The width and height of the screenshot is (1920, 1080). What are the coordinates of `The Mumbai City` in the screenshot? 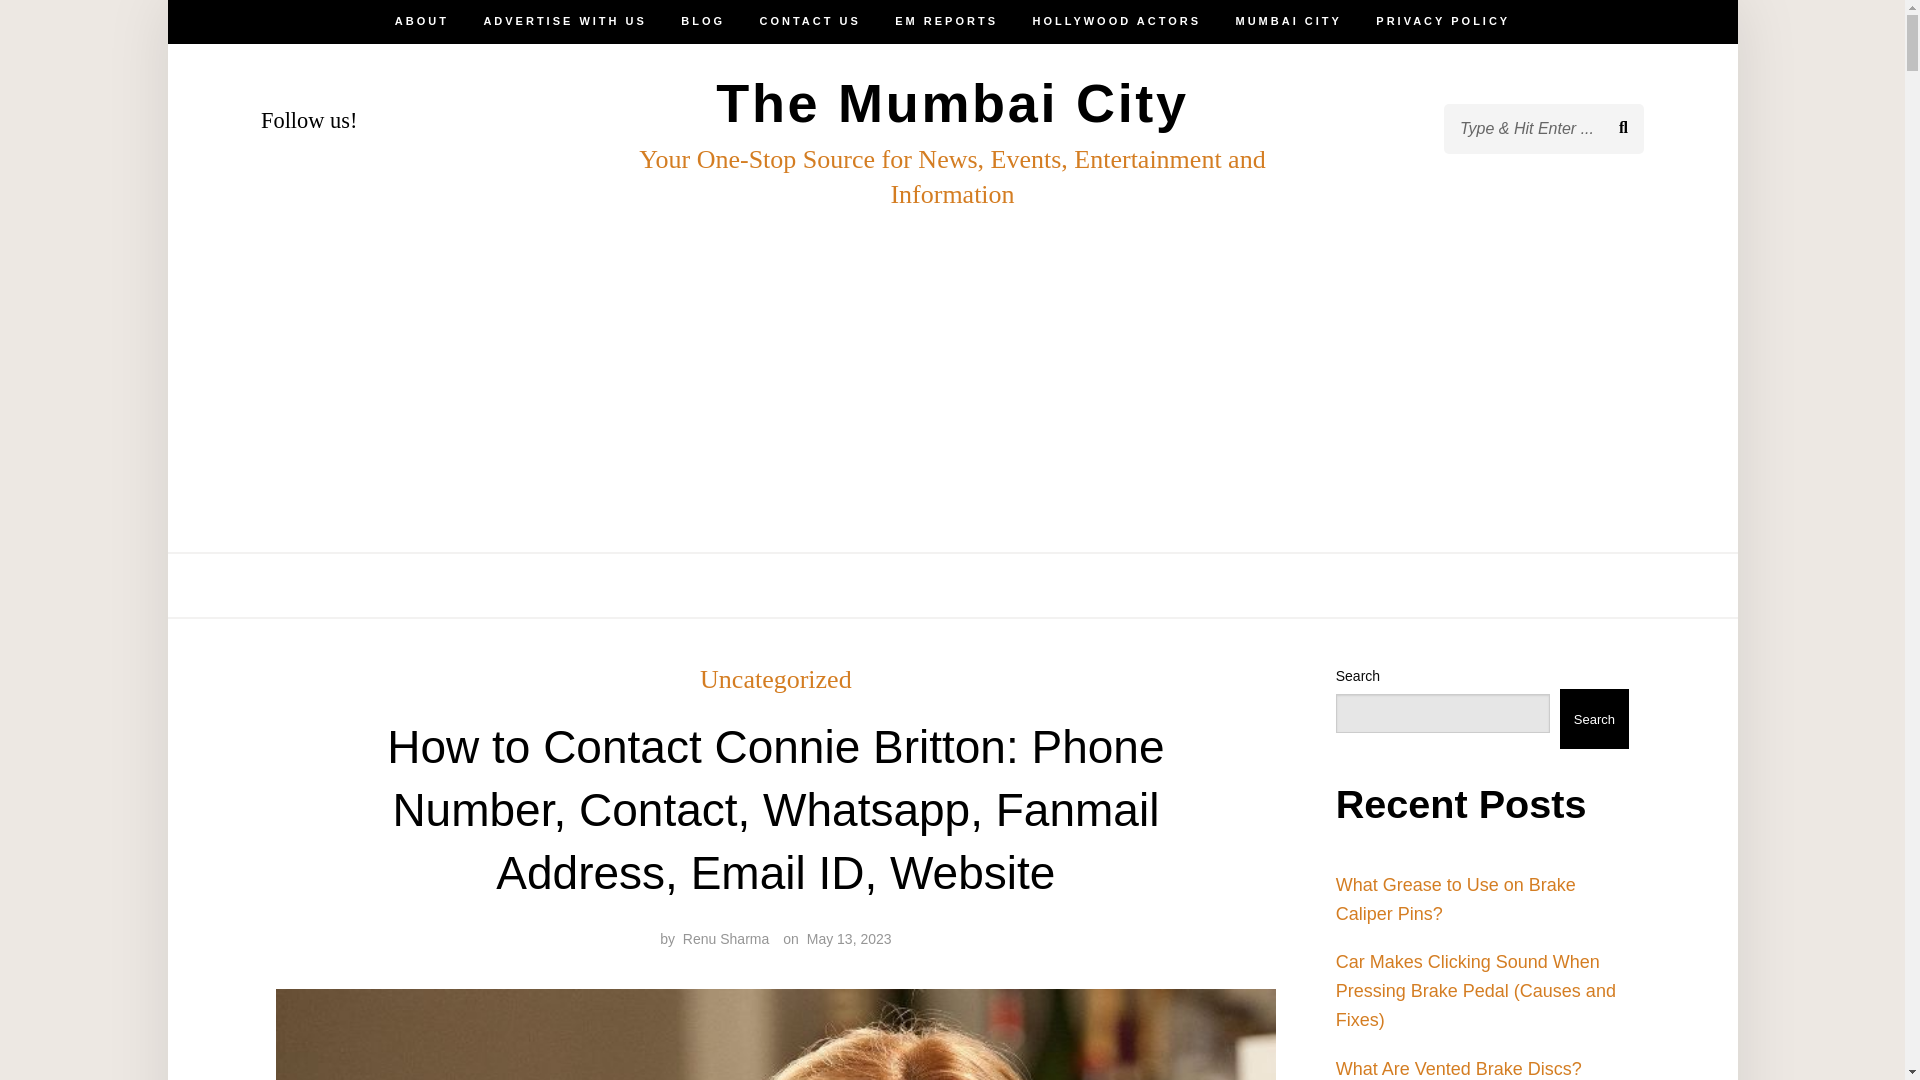 It's located at (952, 102).